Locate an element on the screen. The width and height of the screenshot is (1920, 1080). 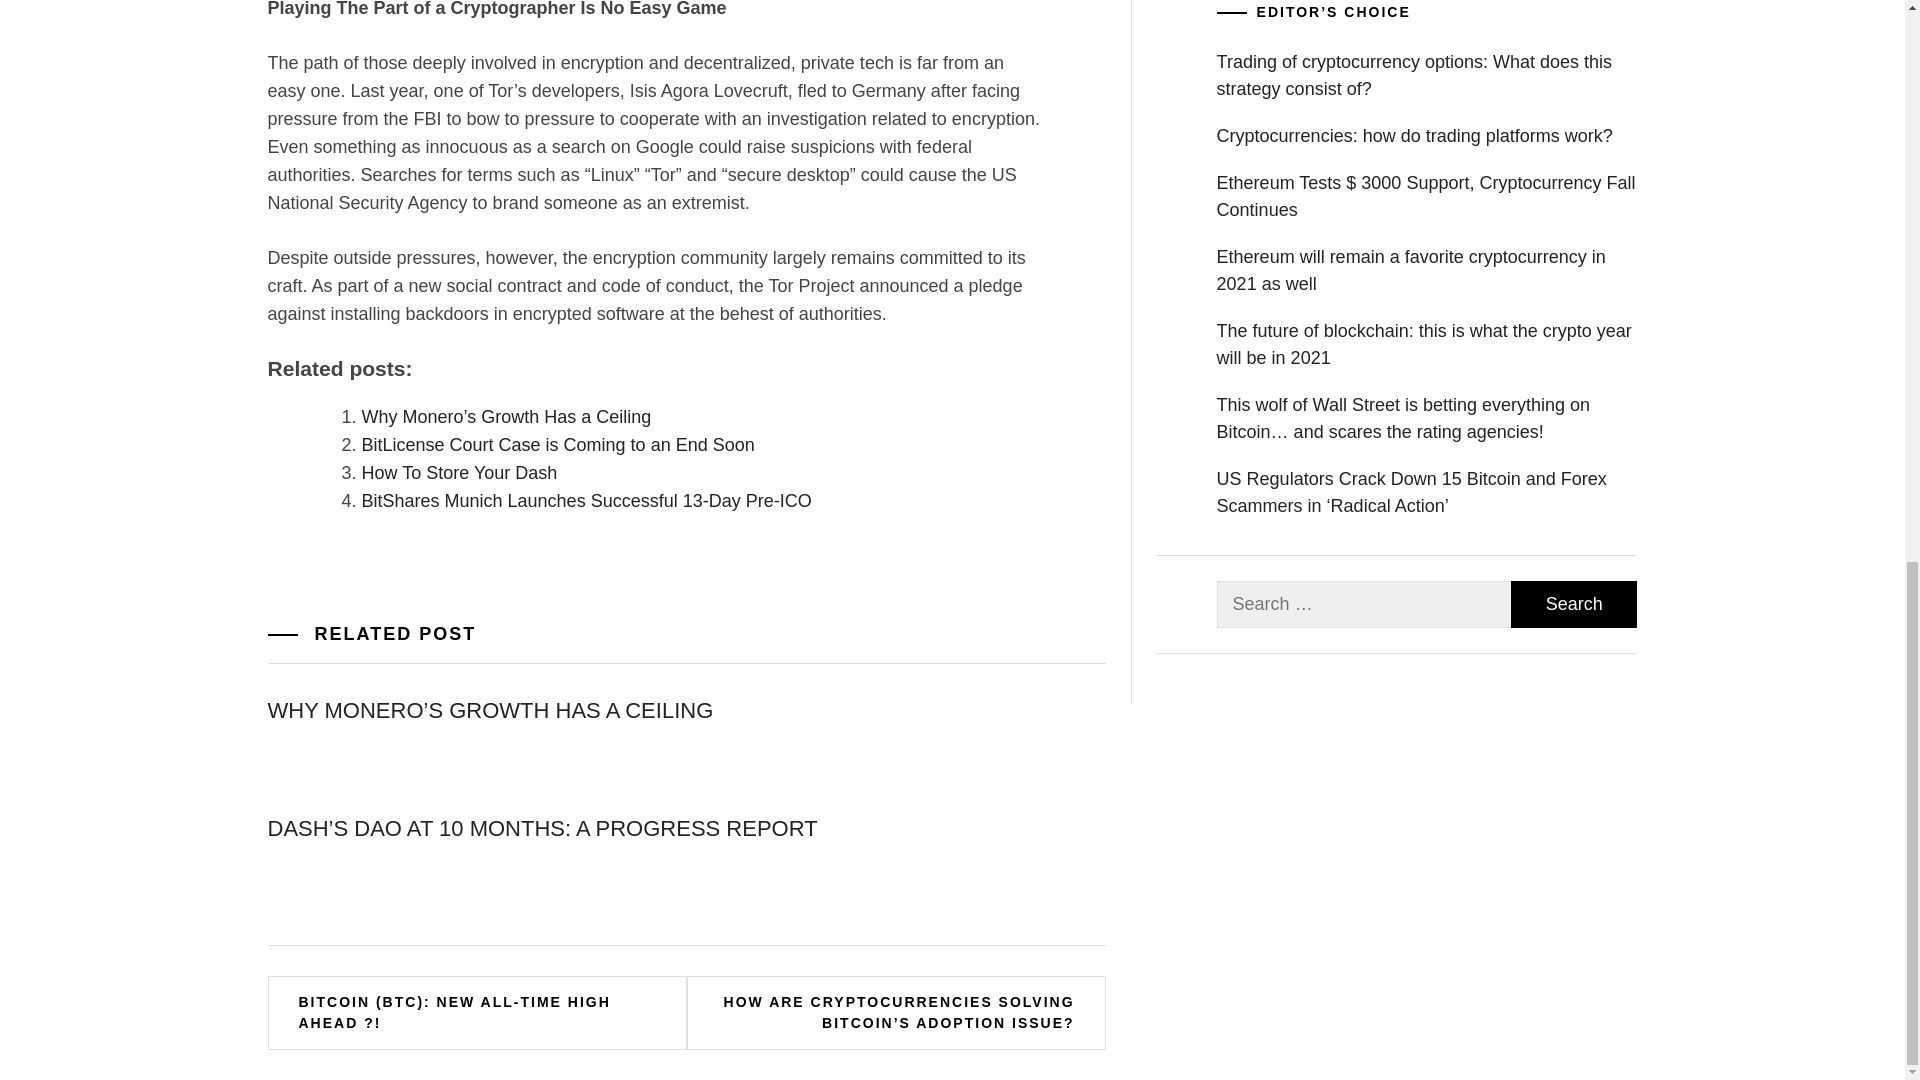
BitLicense Court Case is Coming to an End Soon is located at coordinates (558, 444).